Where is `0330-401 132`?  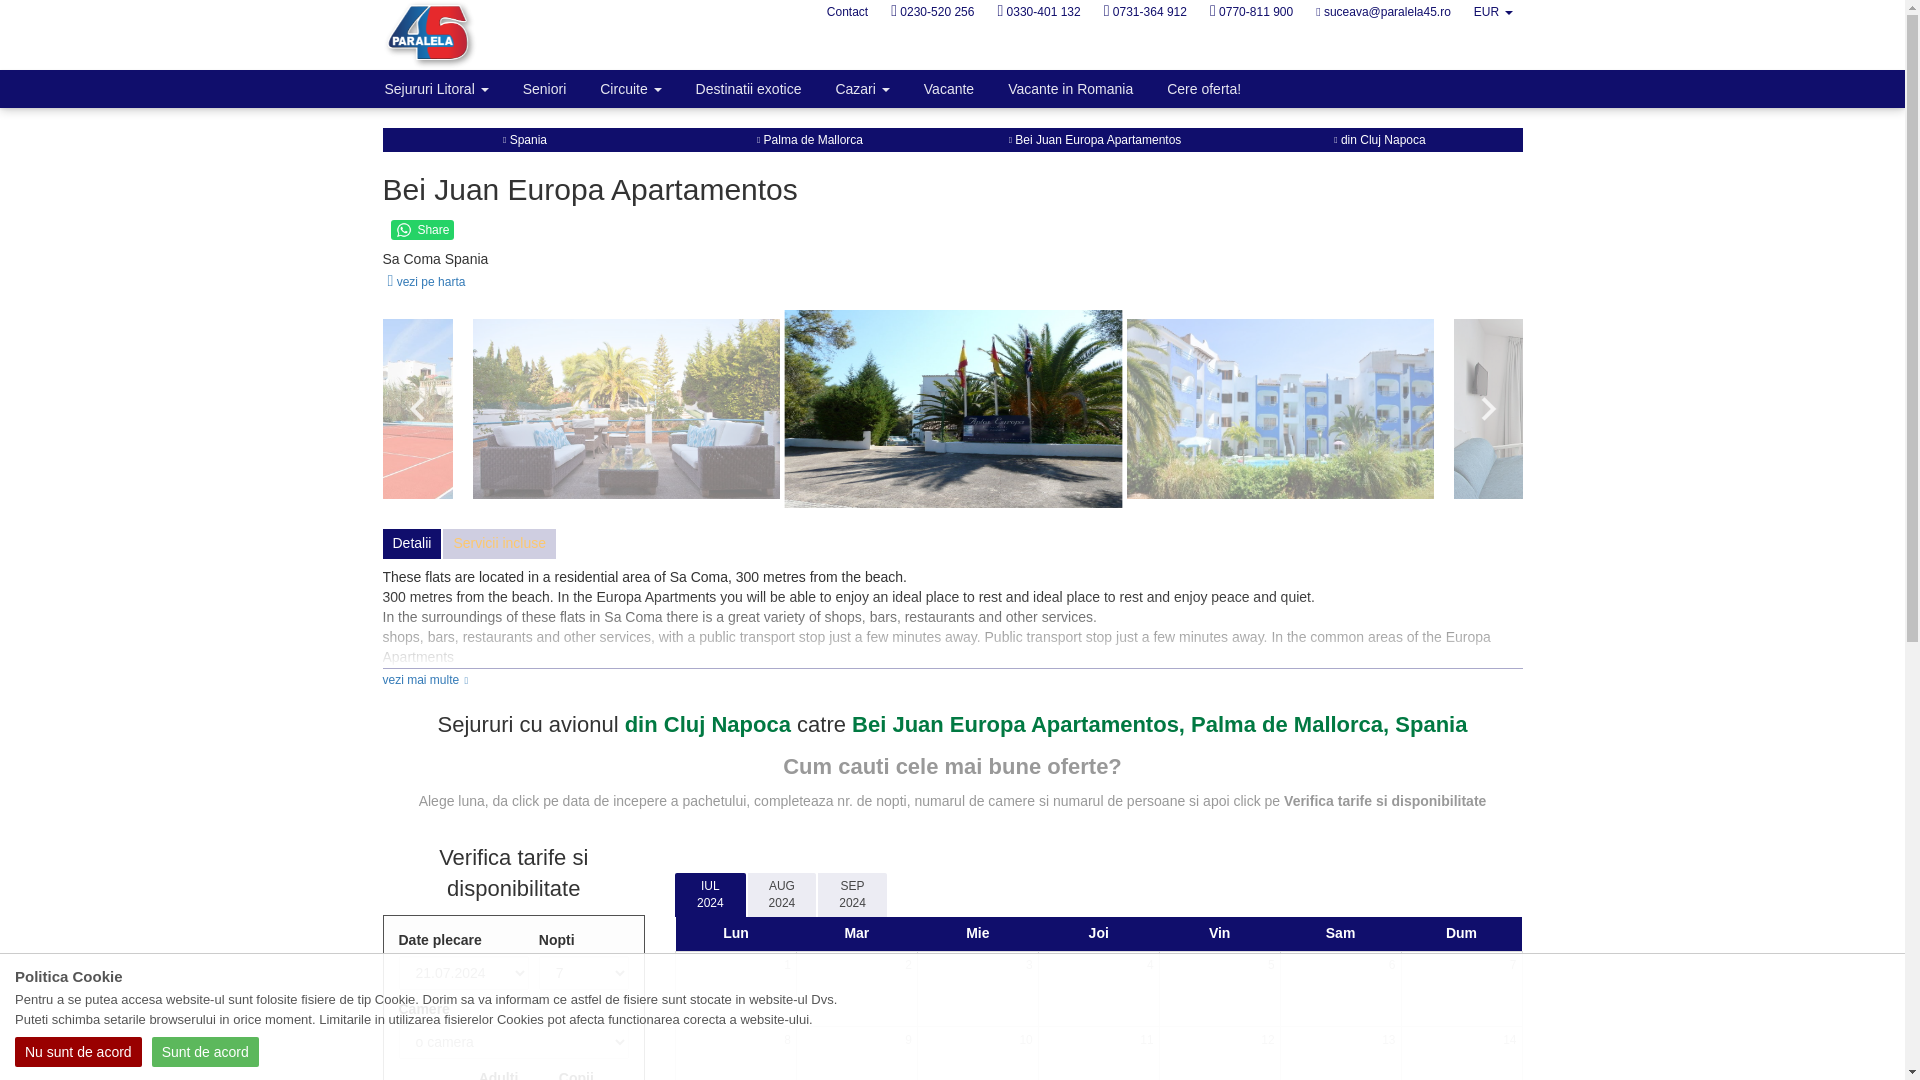
0330-401 132 is located at coordinates (1038, 12).